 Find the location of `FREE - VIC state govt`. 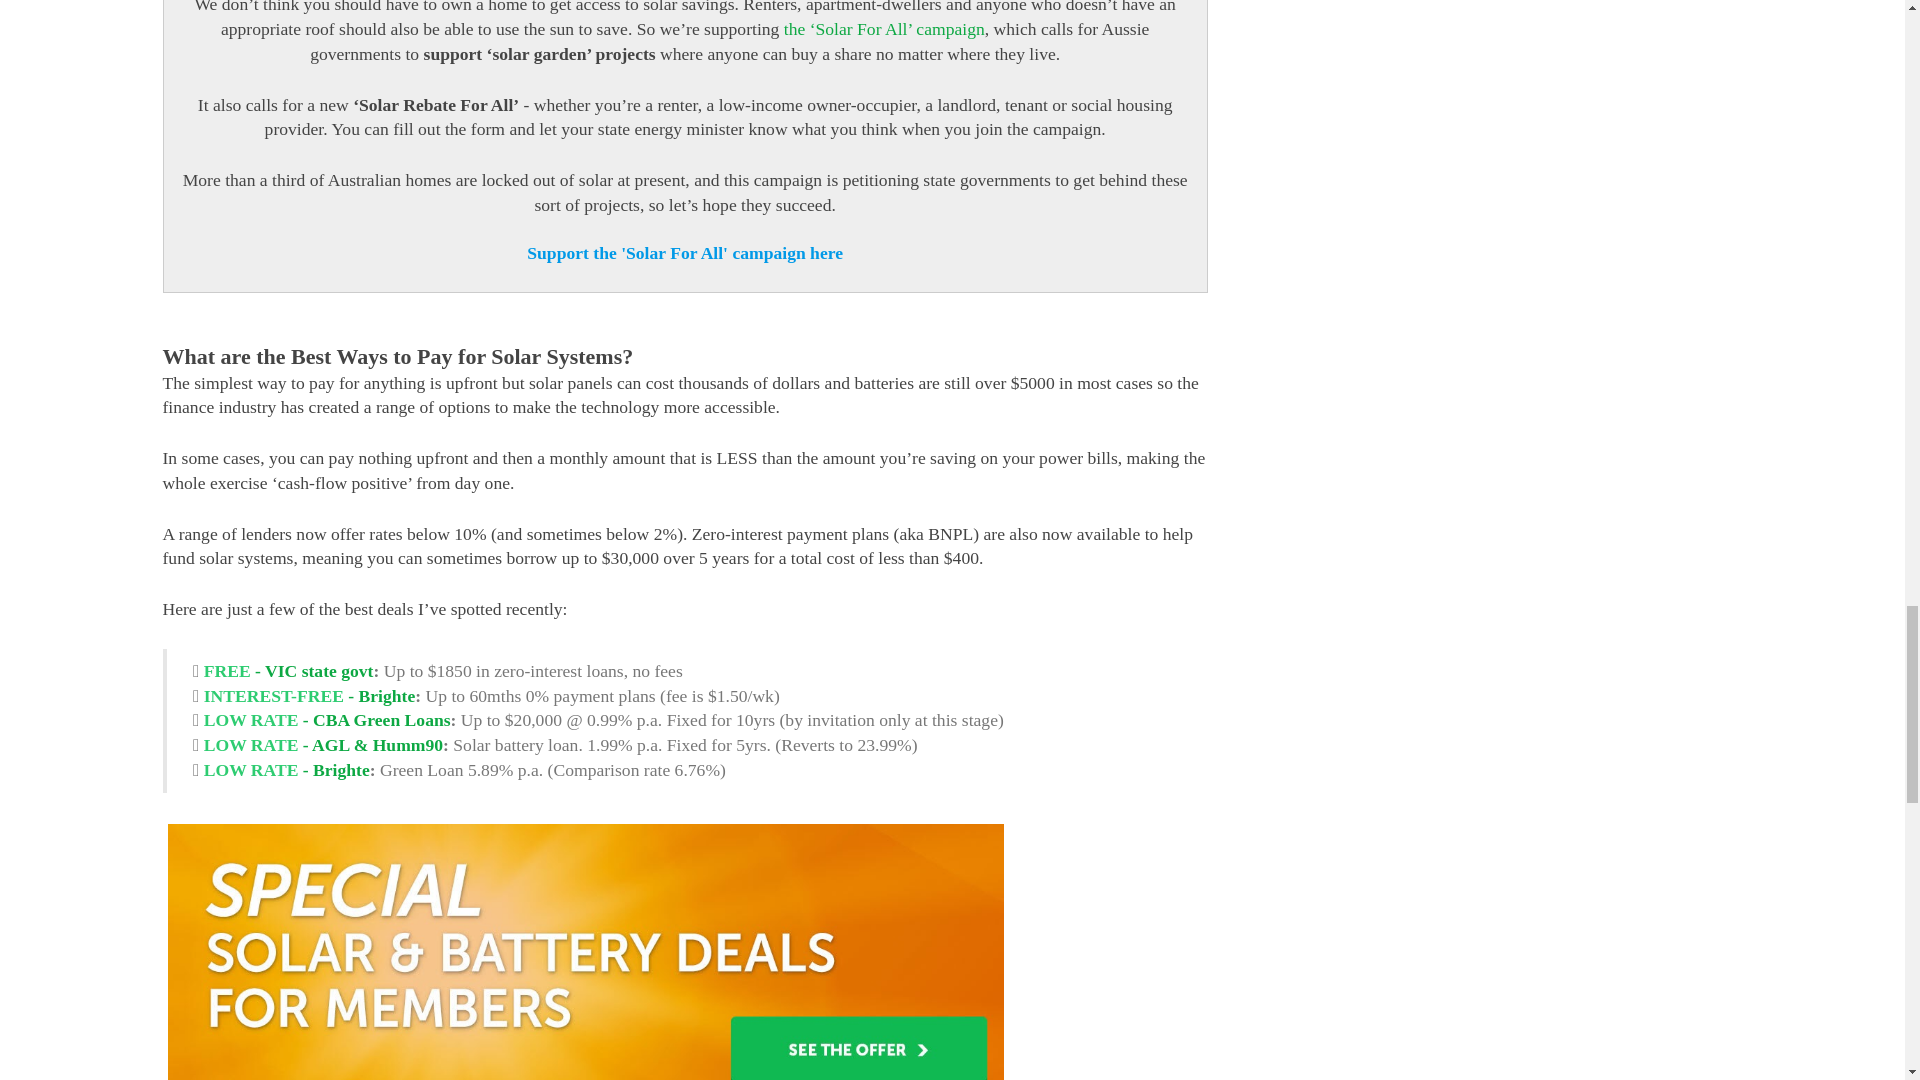

FREE - VIC state govt is located at coordinates (288, 670).